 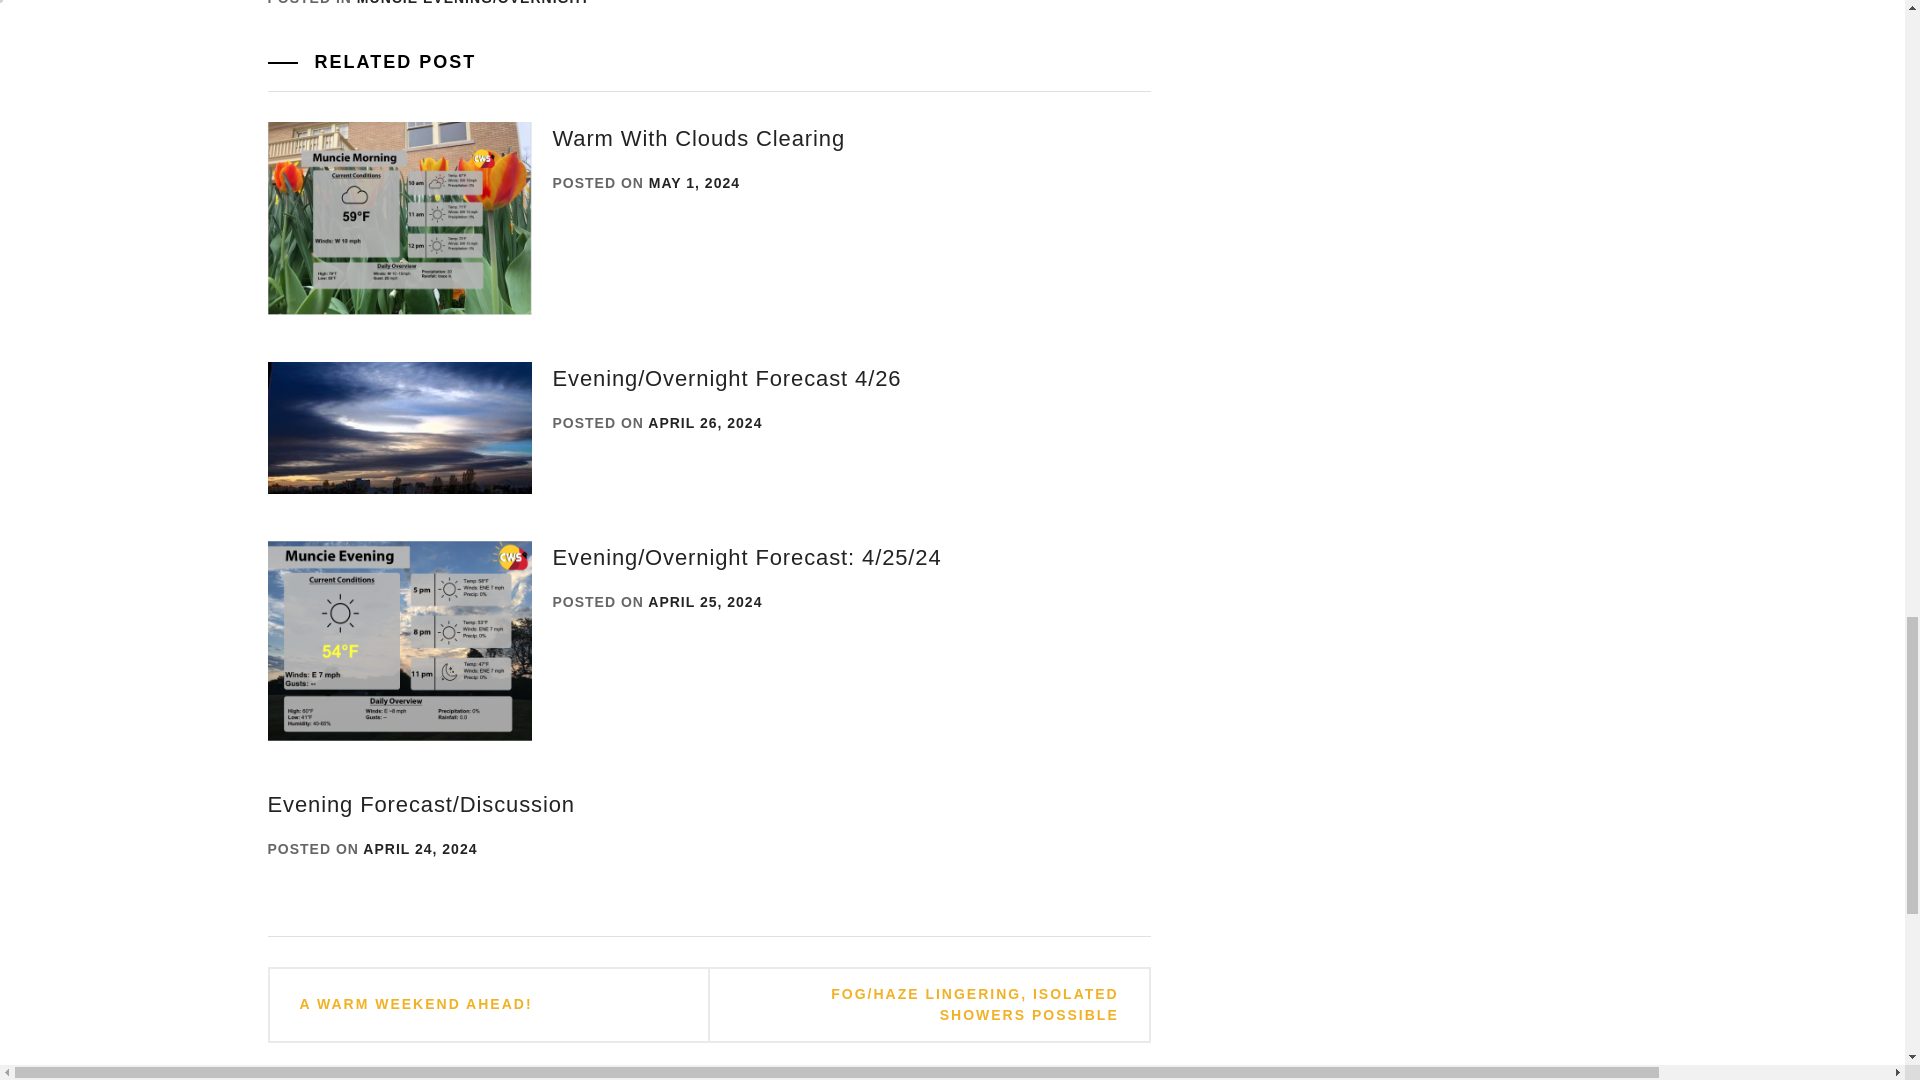 I want to click on A WARM WEEKEND AHEAD!, so click(x=416, y=1004).